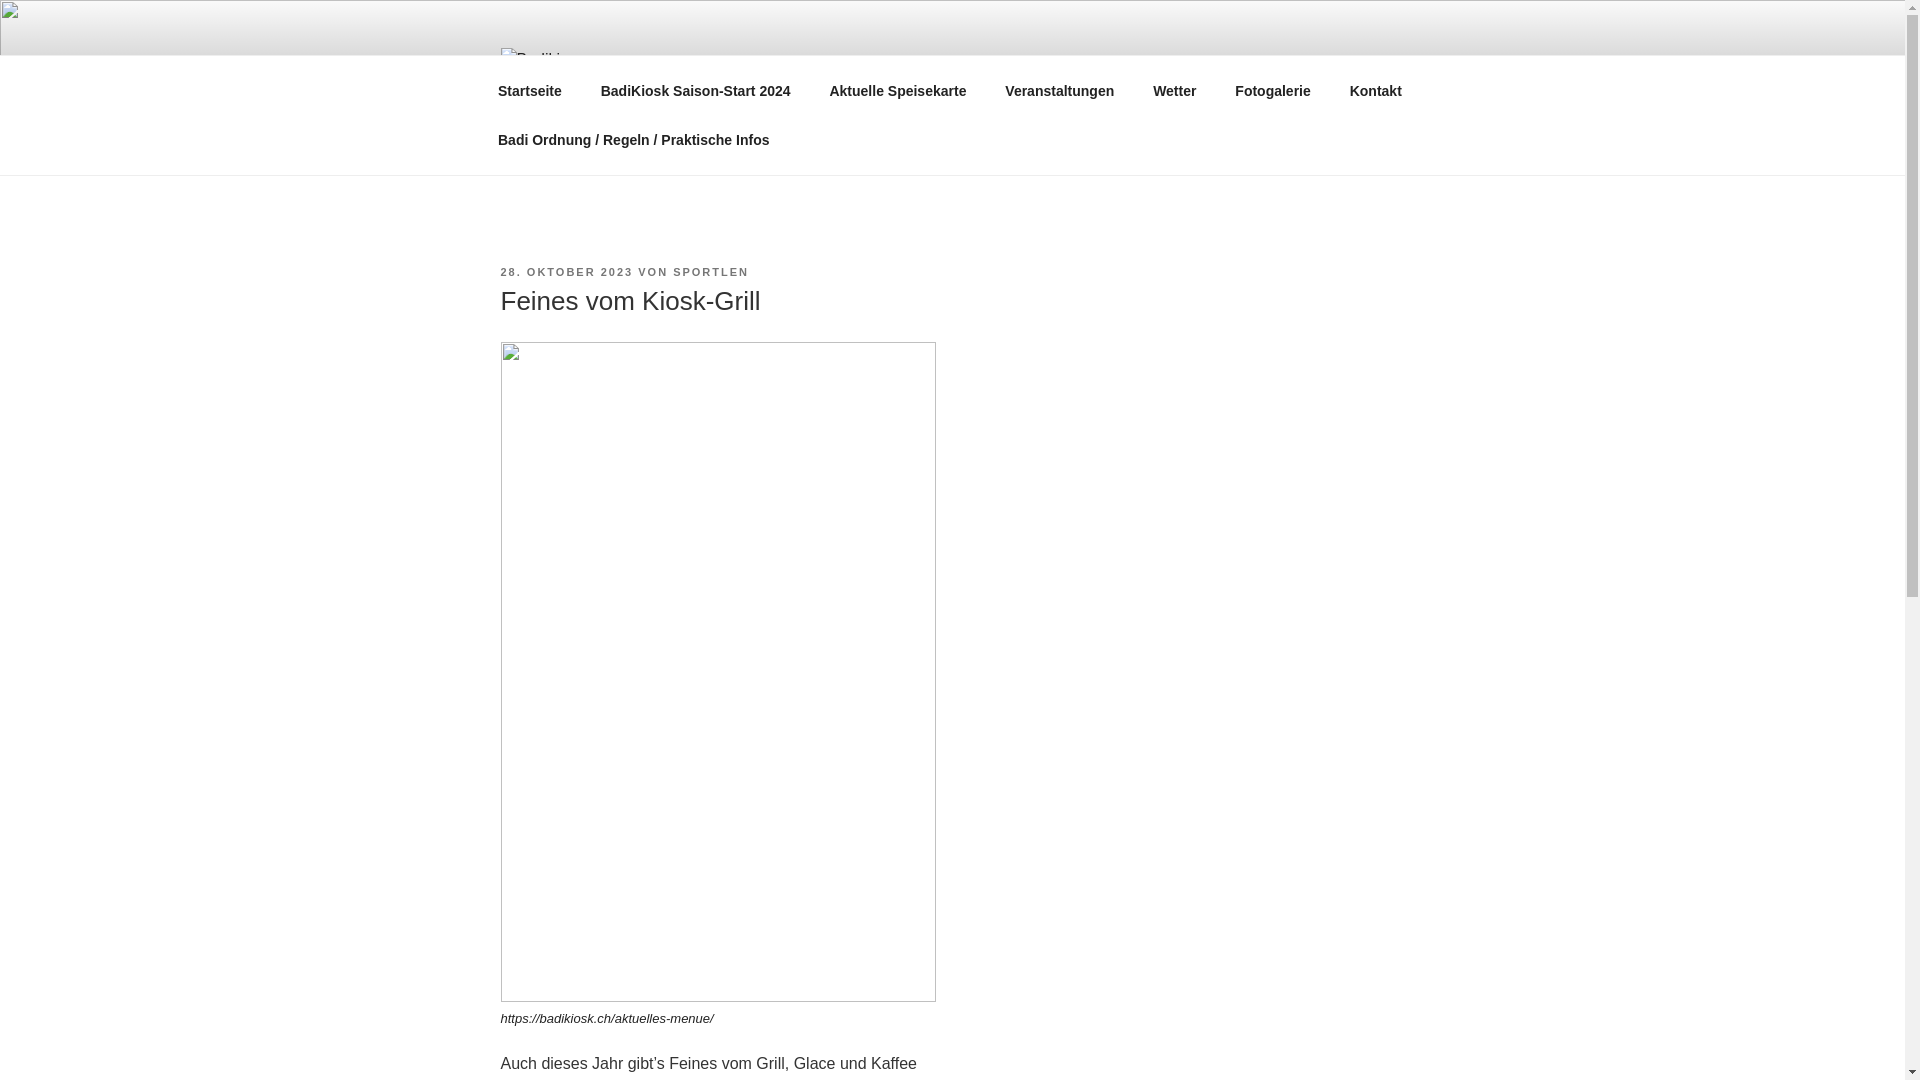  What do you see at coordinates (634, 140) in the screenshot?
I see `Badi Ordnung / Regeln / Praktische Infos` at bounding box center [634, 140].